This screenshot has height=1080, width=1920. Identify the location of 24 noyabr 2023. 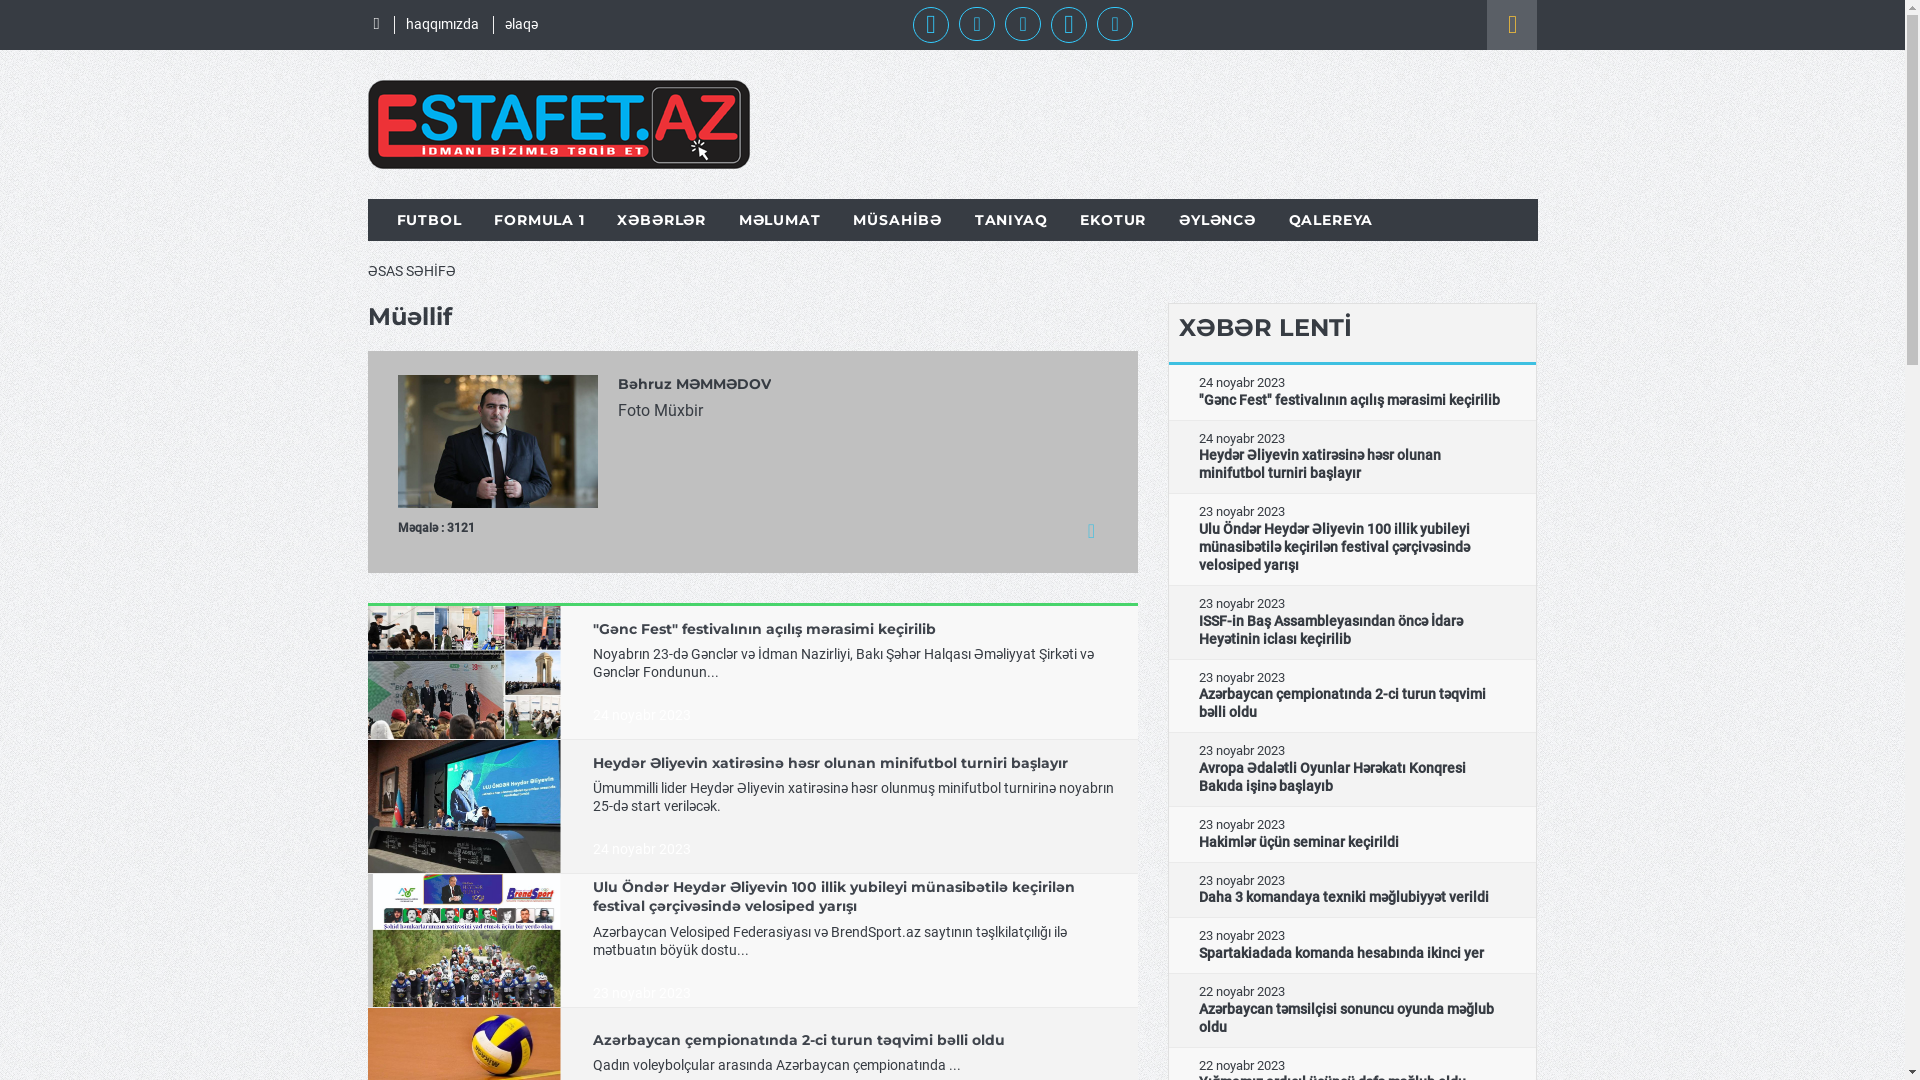
(642, 849).